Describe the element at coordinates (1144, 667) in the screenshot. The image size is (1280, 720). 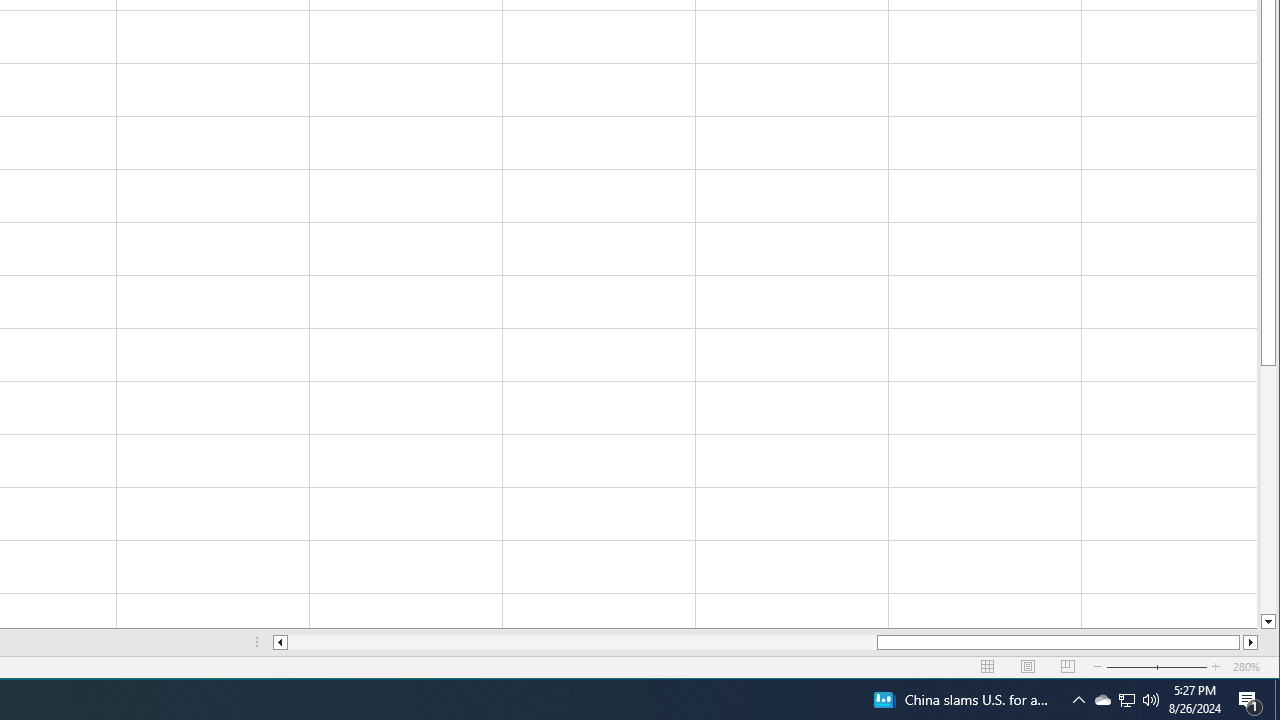
I see `Action Center, 1 new notification` at that location.